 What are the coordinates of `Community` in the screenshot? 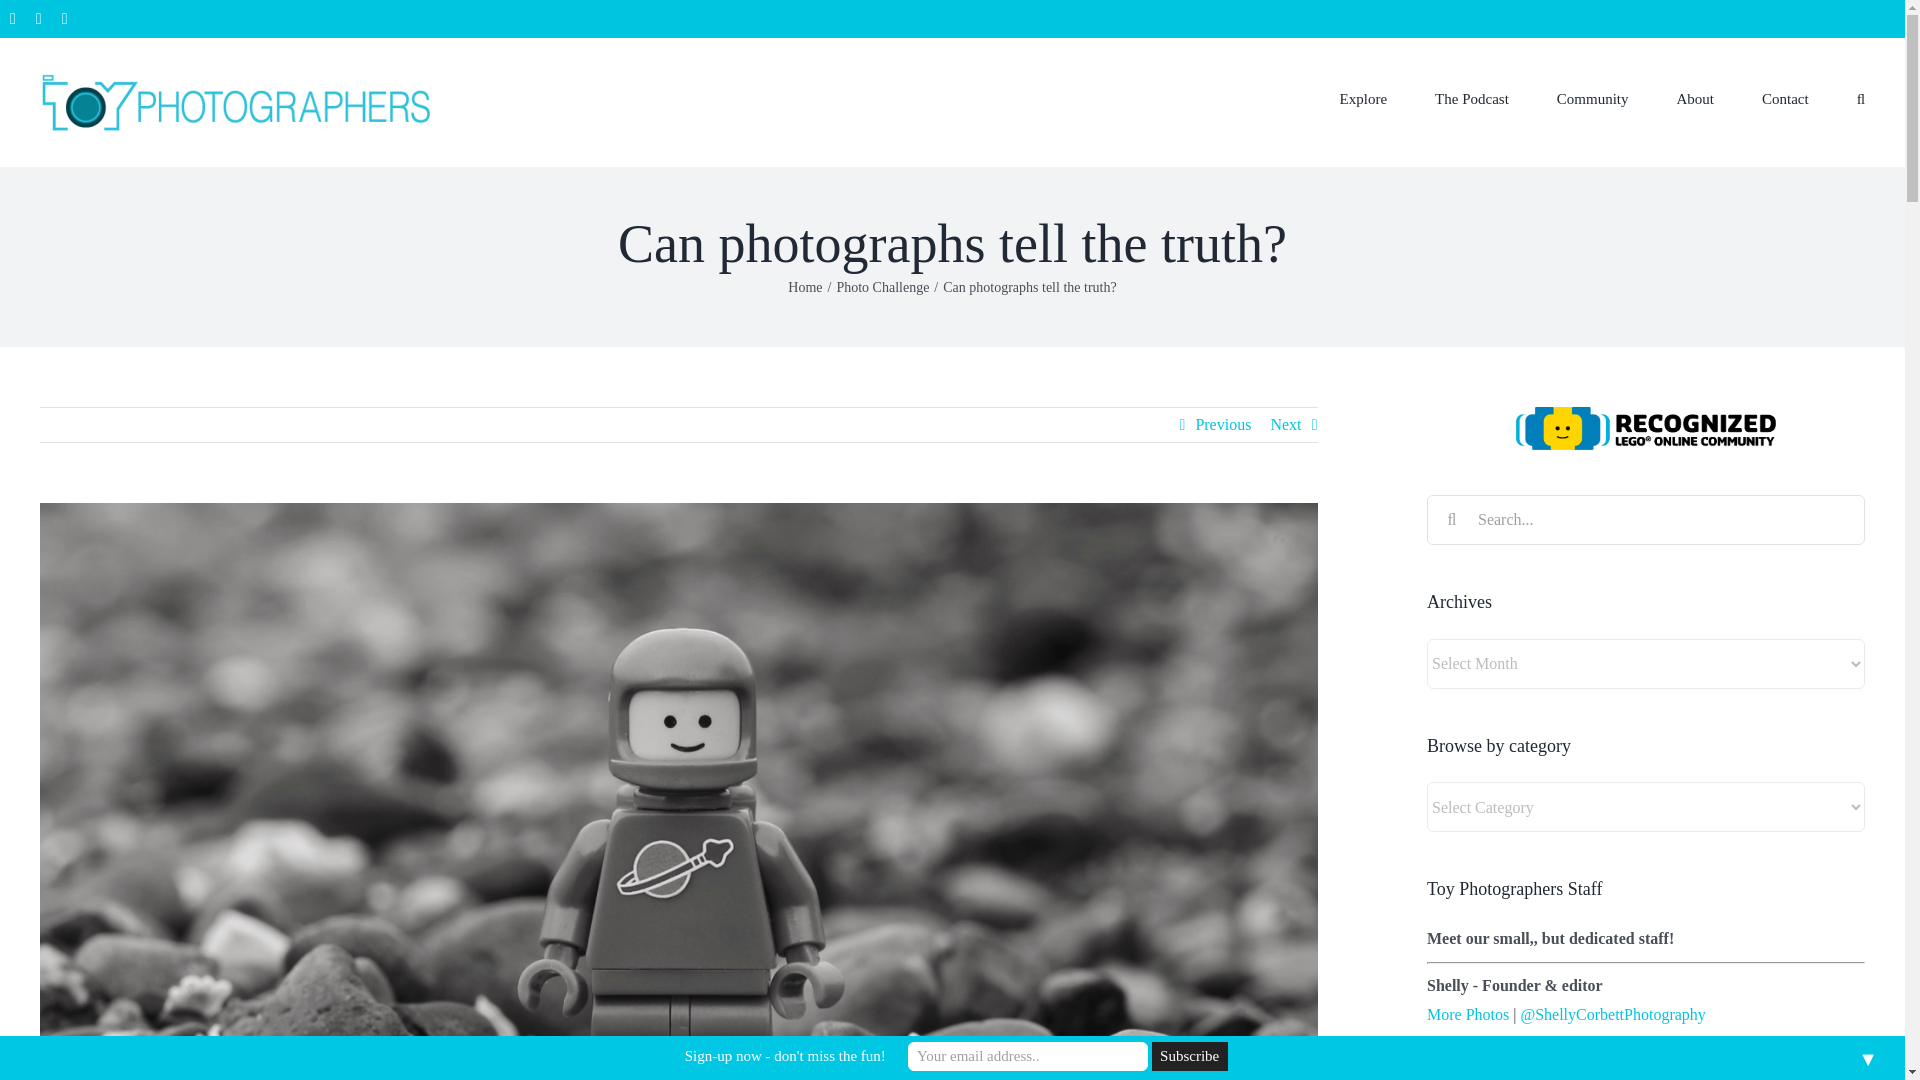 It's located at (1592, 97).